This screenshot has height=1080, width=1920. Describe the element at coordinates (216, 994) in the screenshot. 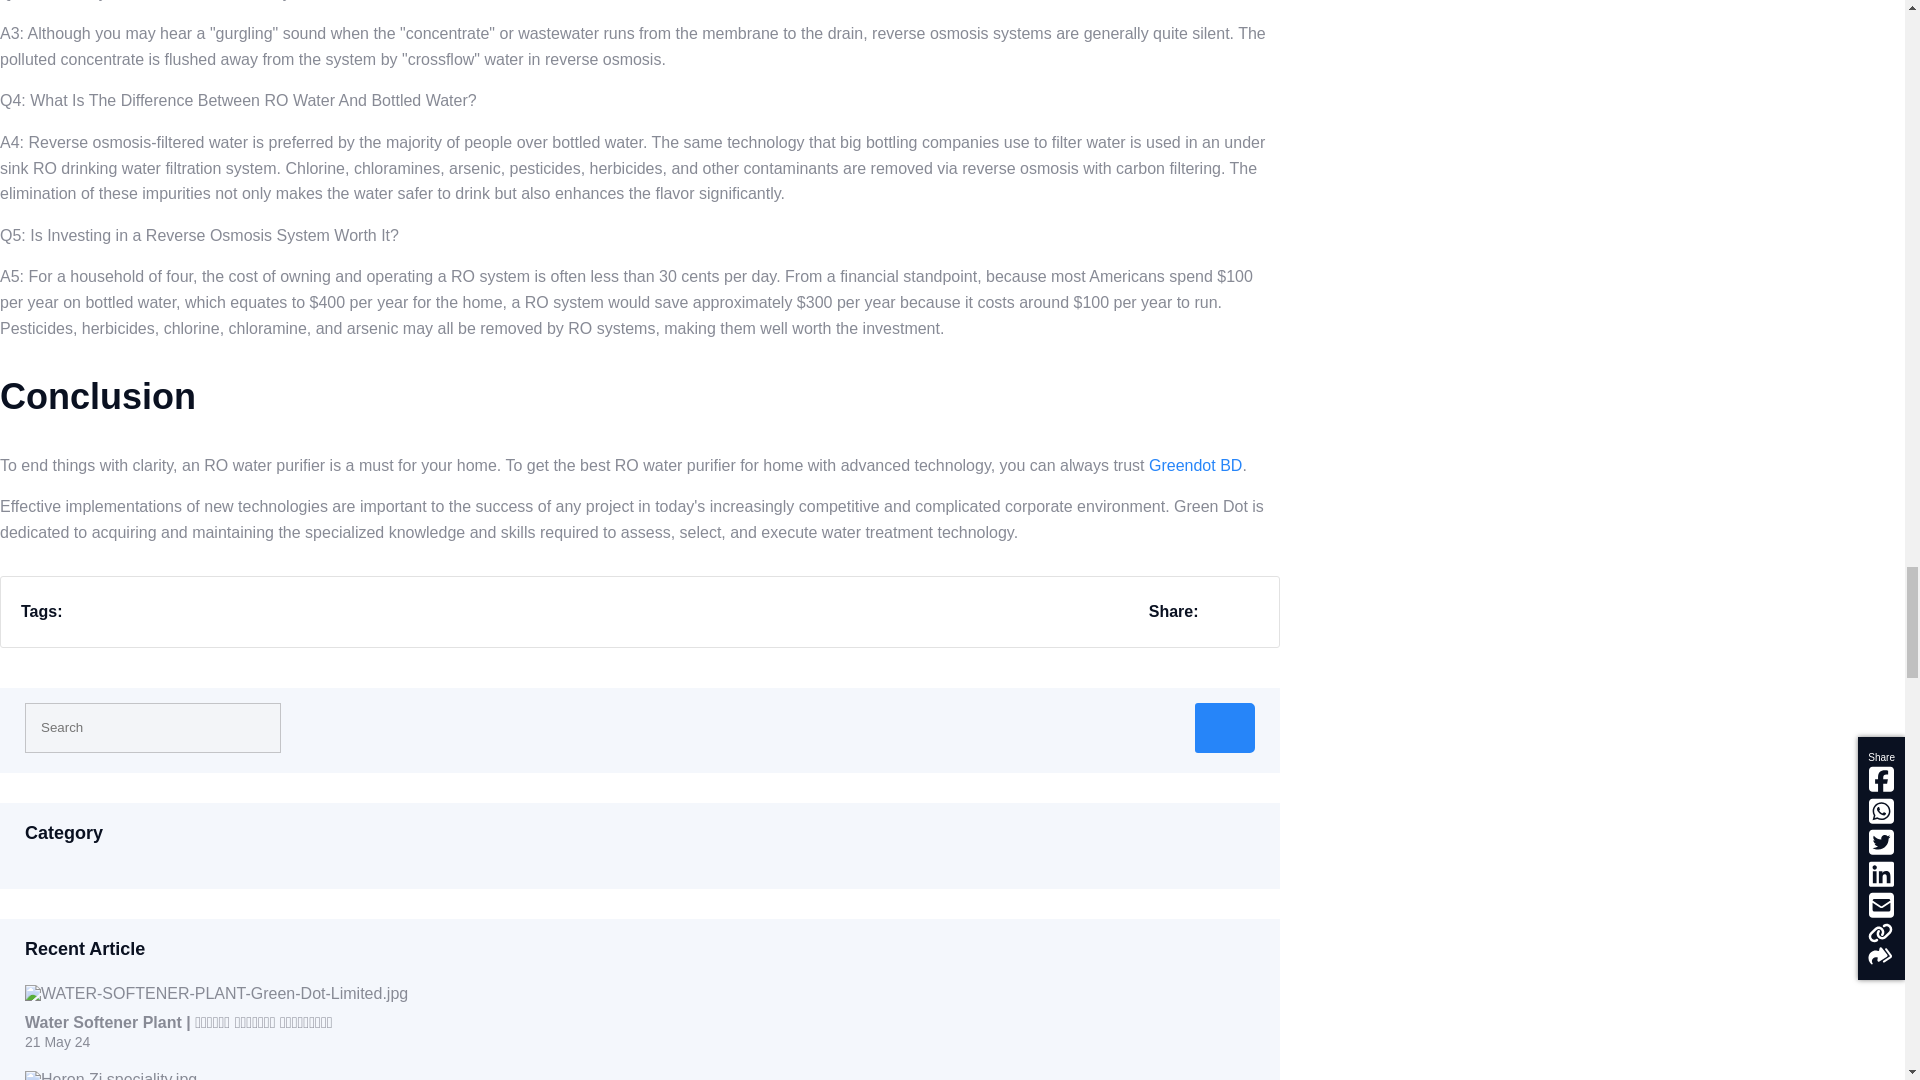

I see `WATER-SOFTENER-PLANT-Green-Dot-Limited.jpg` at that location.